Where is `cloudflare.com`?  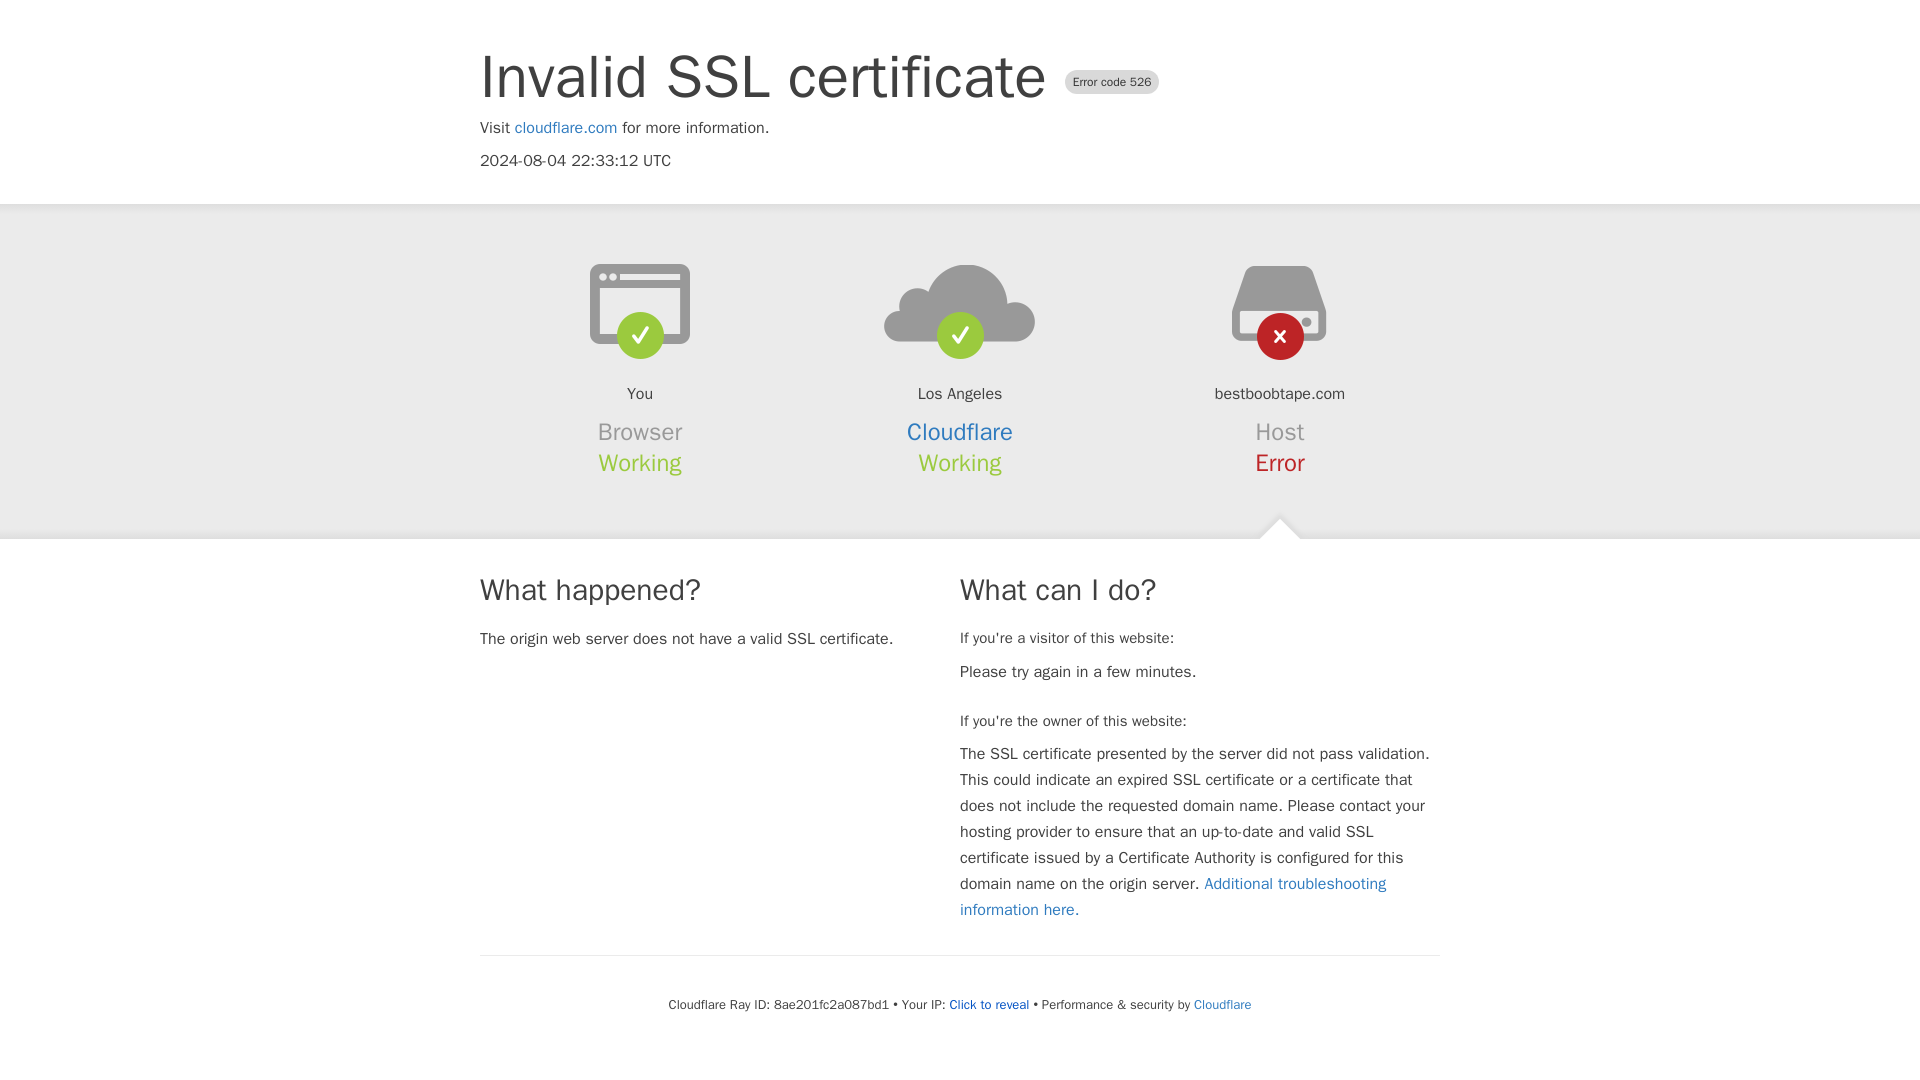
cloudflare.com is located at coordinates (566, 128).